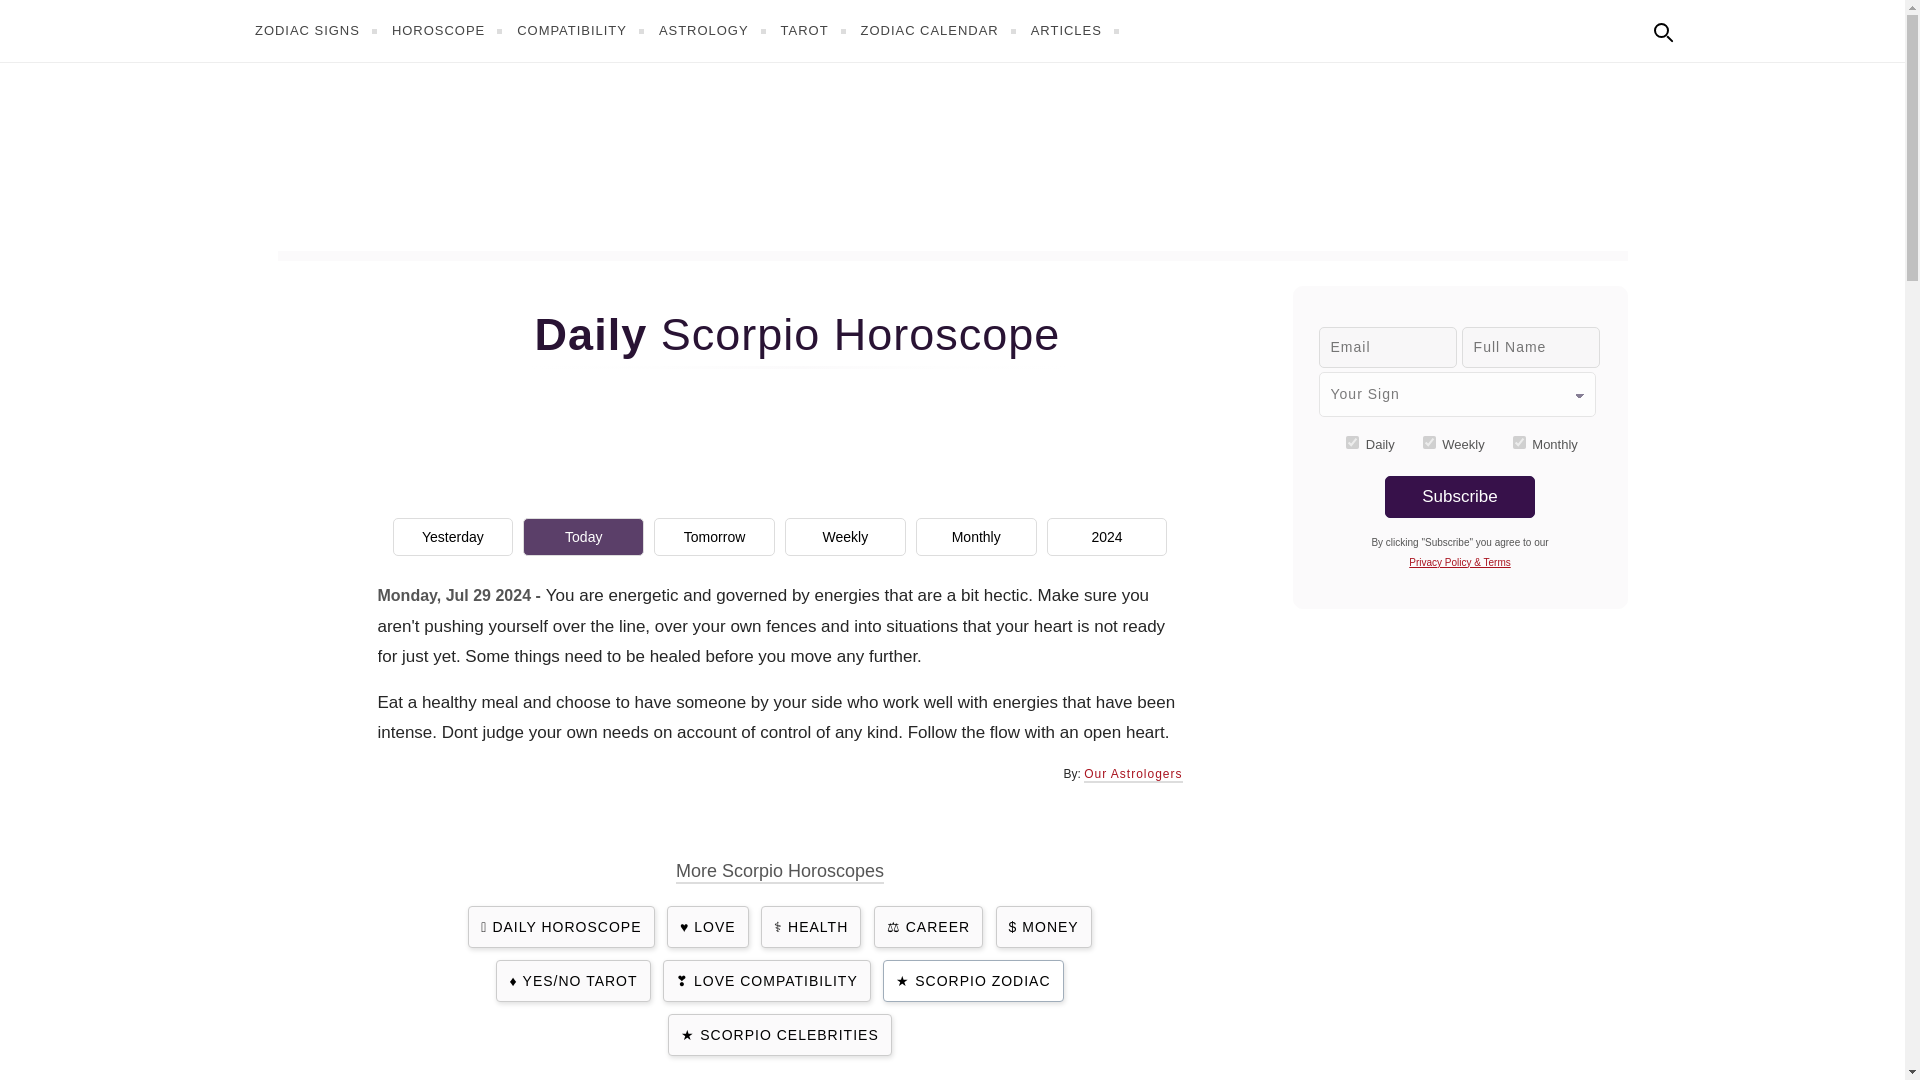  What do you see at coordinates (1429, 442) in the screenshot?
I see `weekly` at bounding box center [1429, 442].